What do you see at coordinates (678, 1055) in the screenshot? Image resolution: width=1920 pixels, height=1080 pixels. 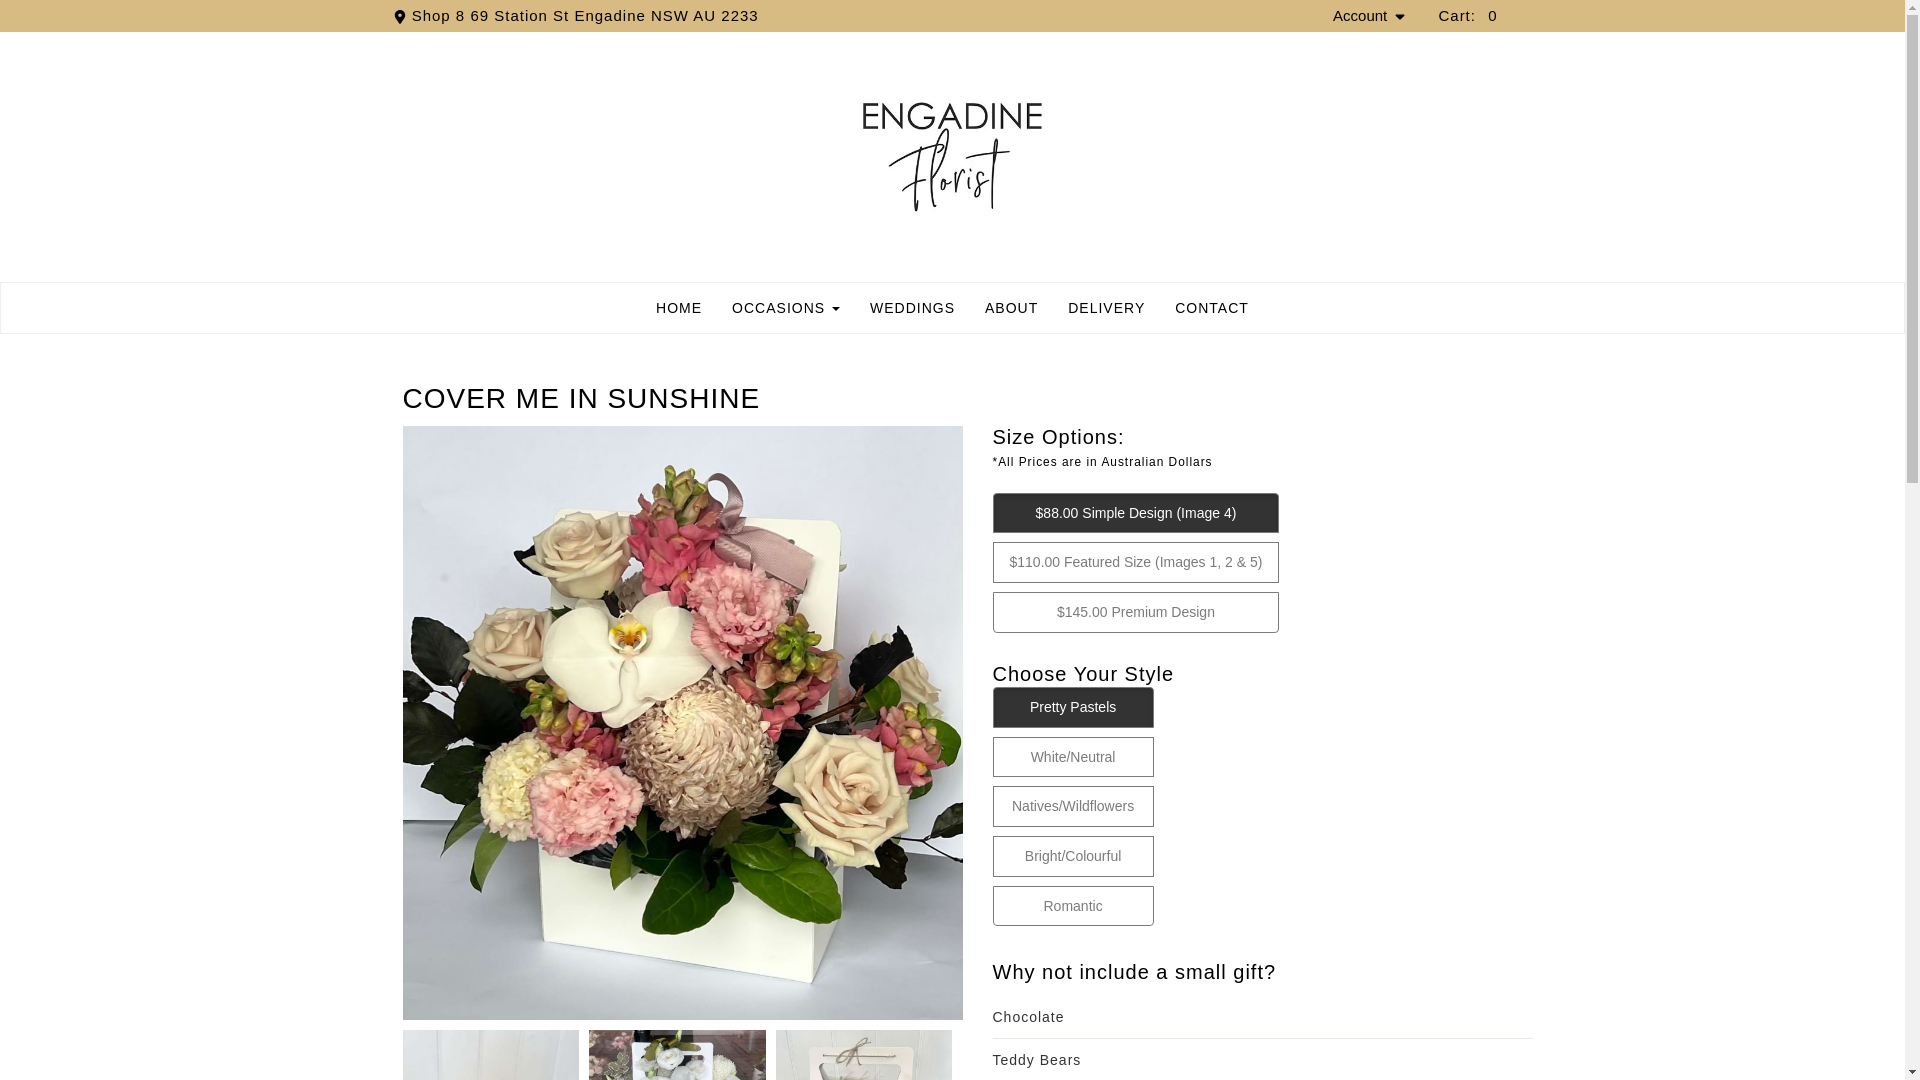 I see `Cover Me In Sunshine` at bounding box center [678, 1055].